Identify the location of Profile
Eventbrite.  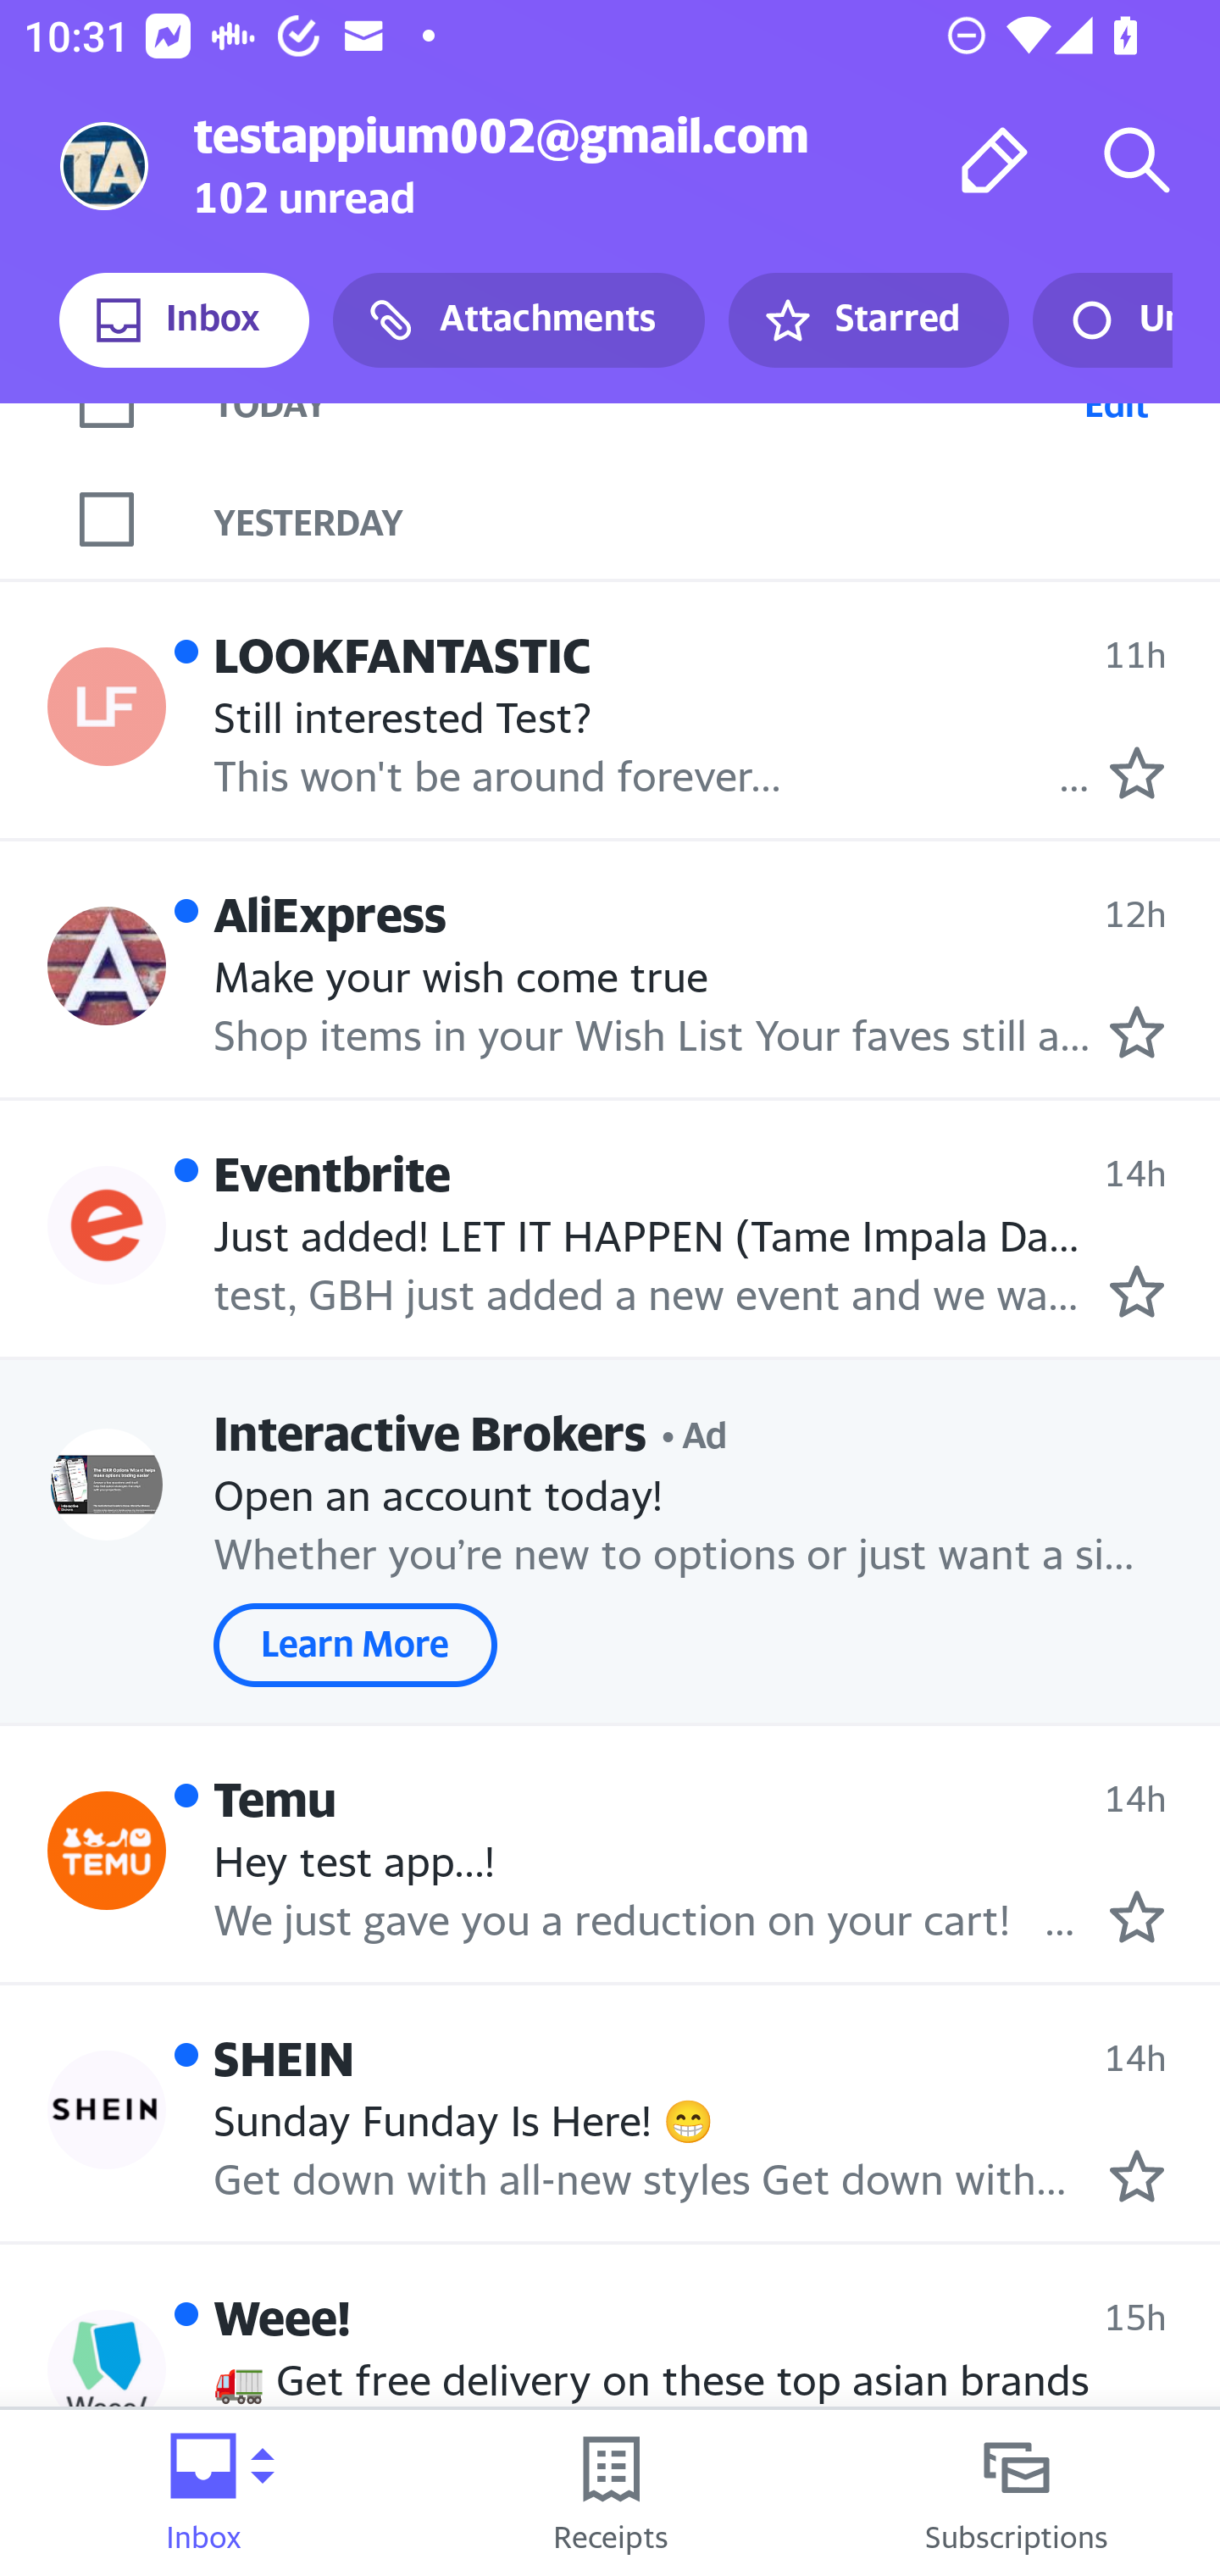
(107, 1225).